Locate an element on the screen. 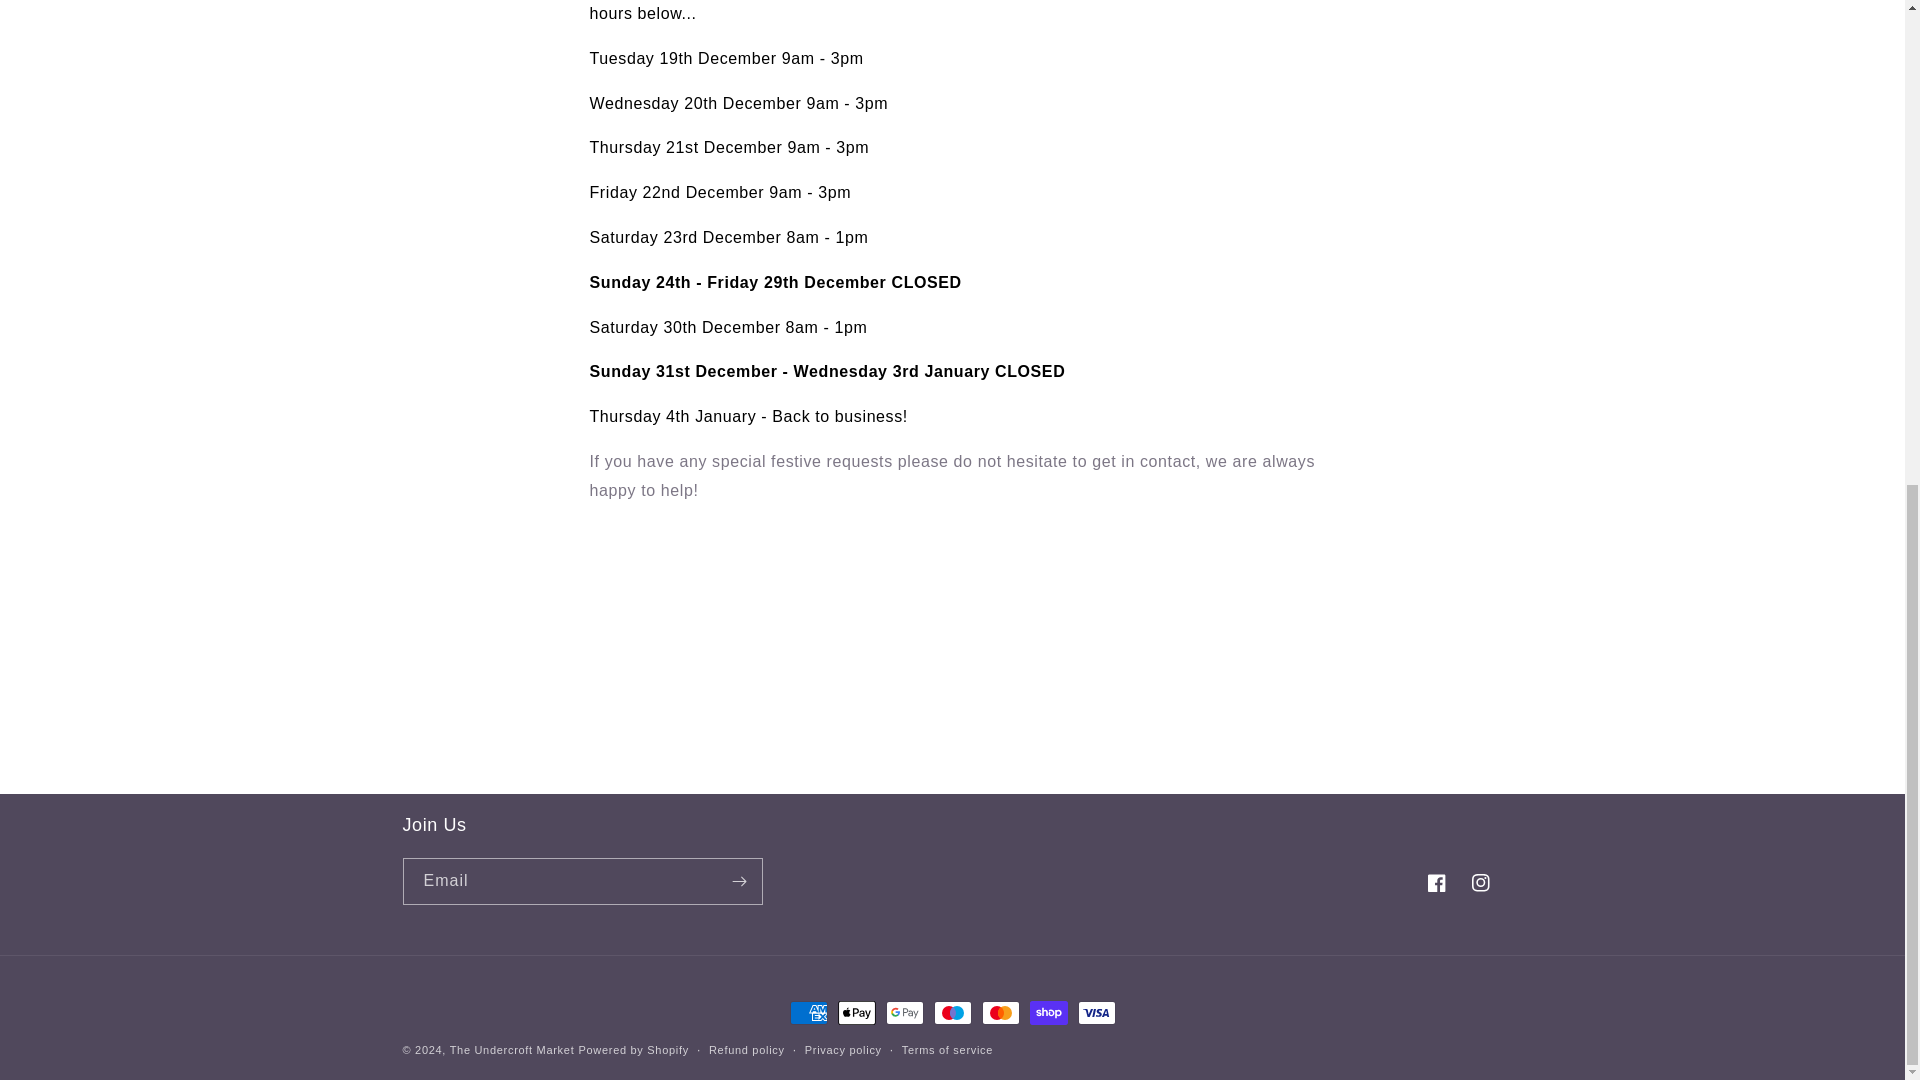  Privacy policy is located at coordinates (842, 1050).